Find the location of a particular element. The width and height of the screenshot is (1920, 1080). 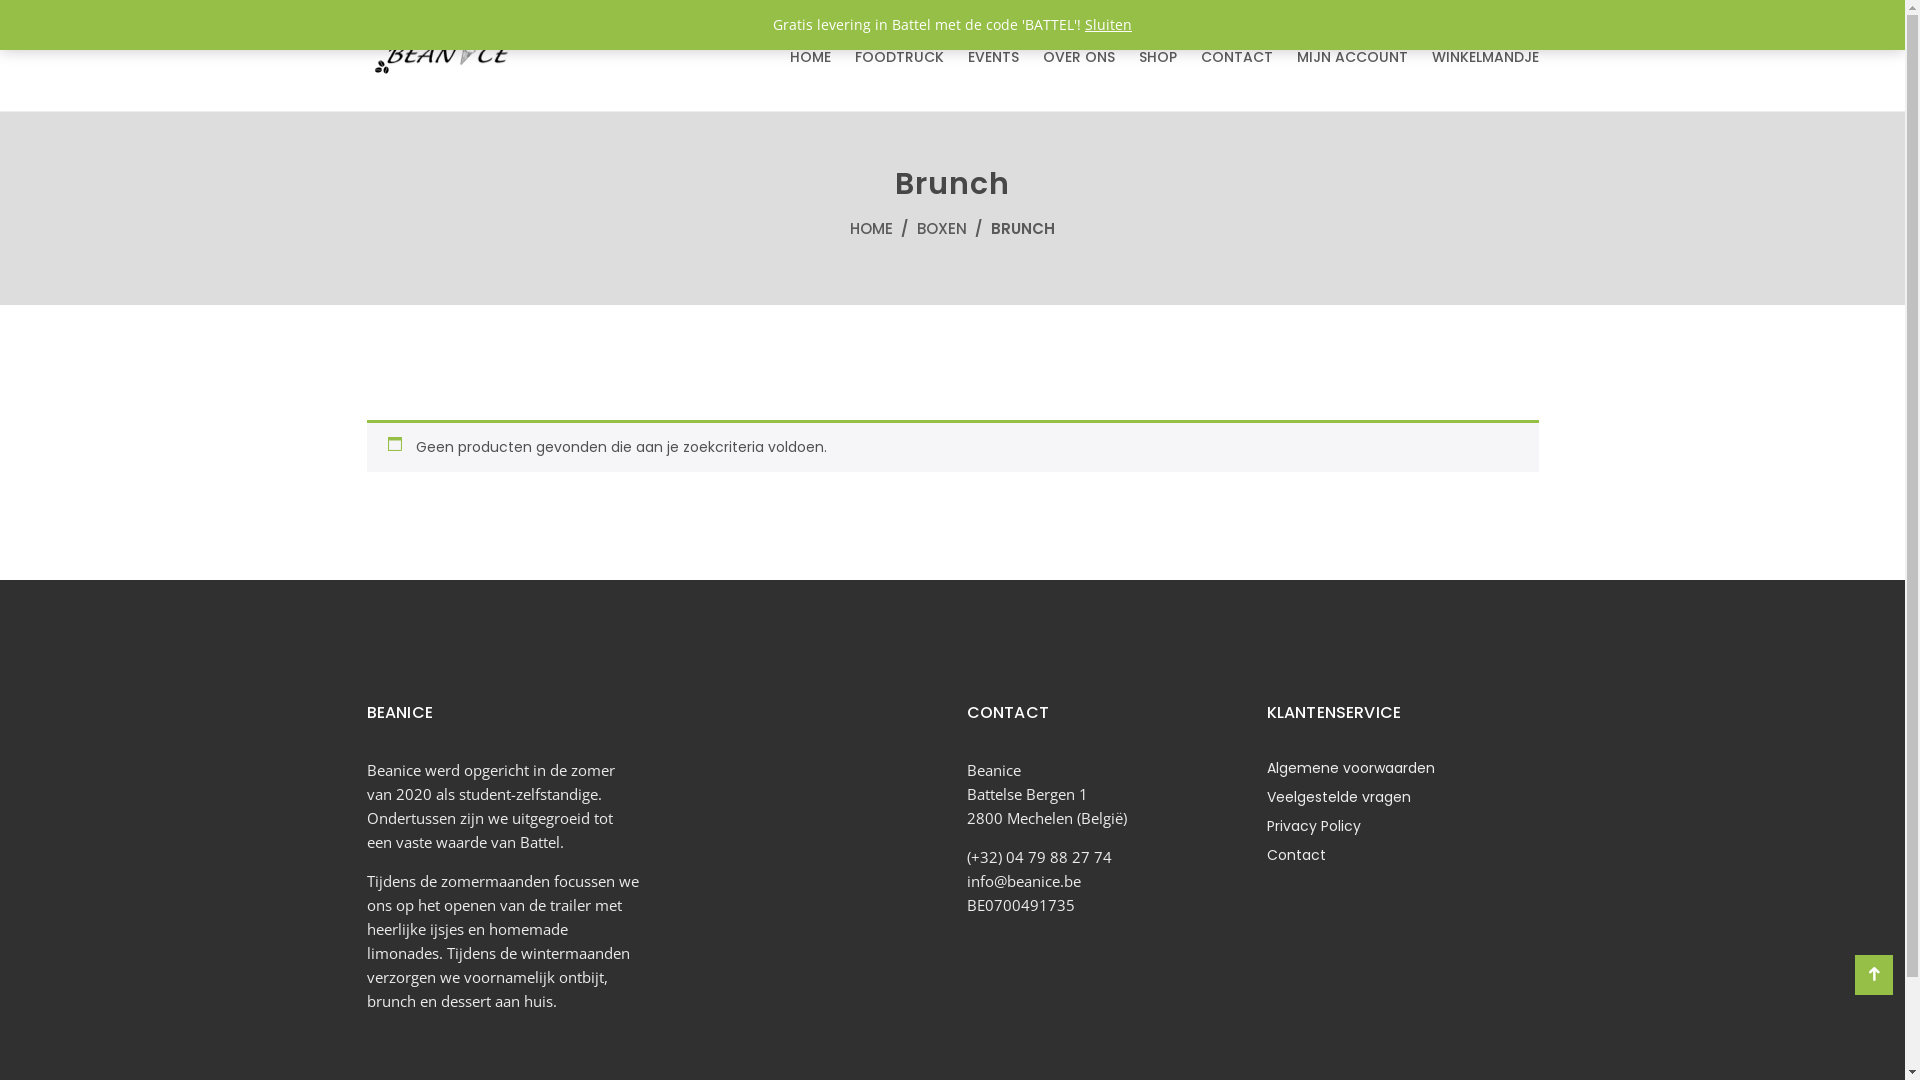

FOODTRUCK is located at coordinates (898, 57).